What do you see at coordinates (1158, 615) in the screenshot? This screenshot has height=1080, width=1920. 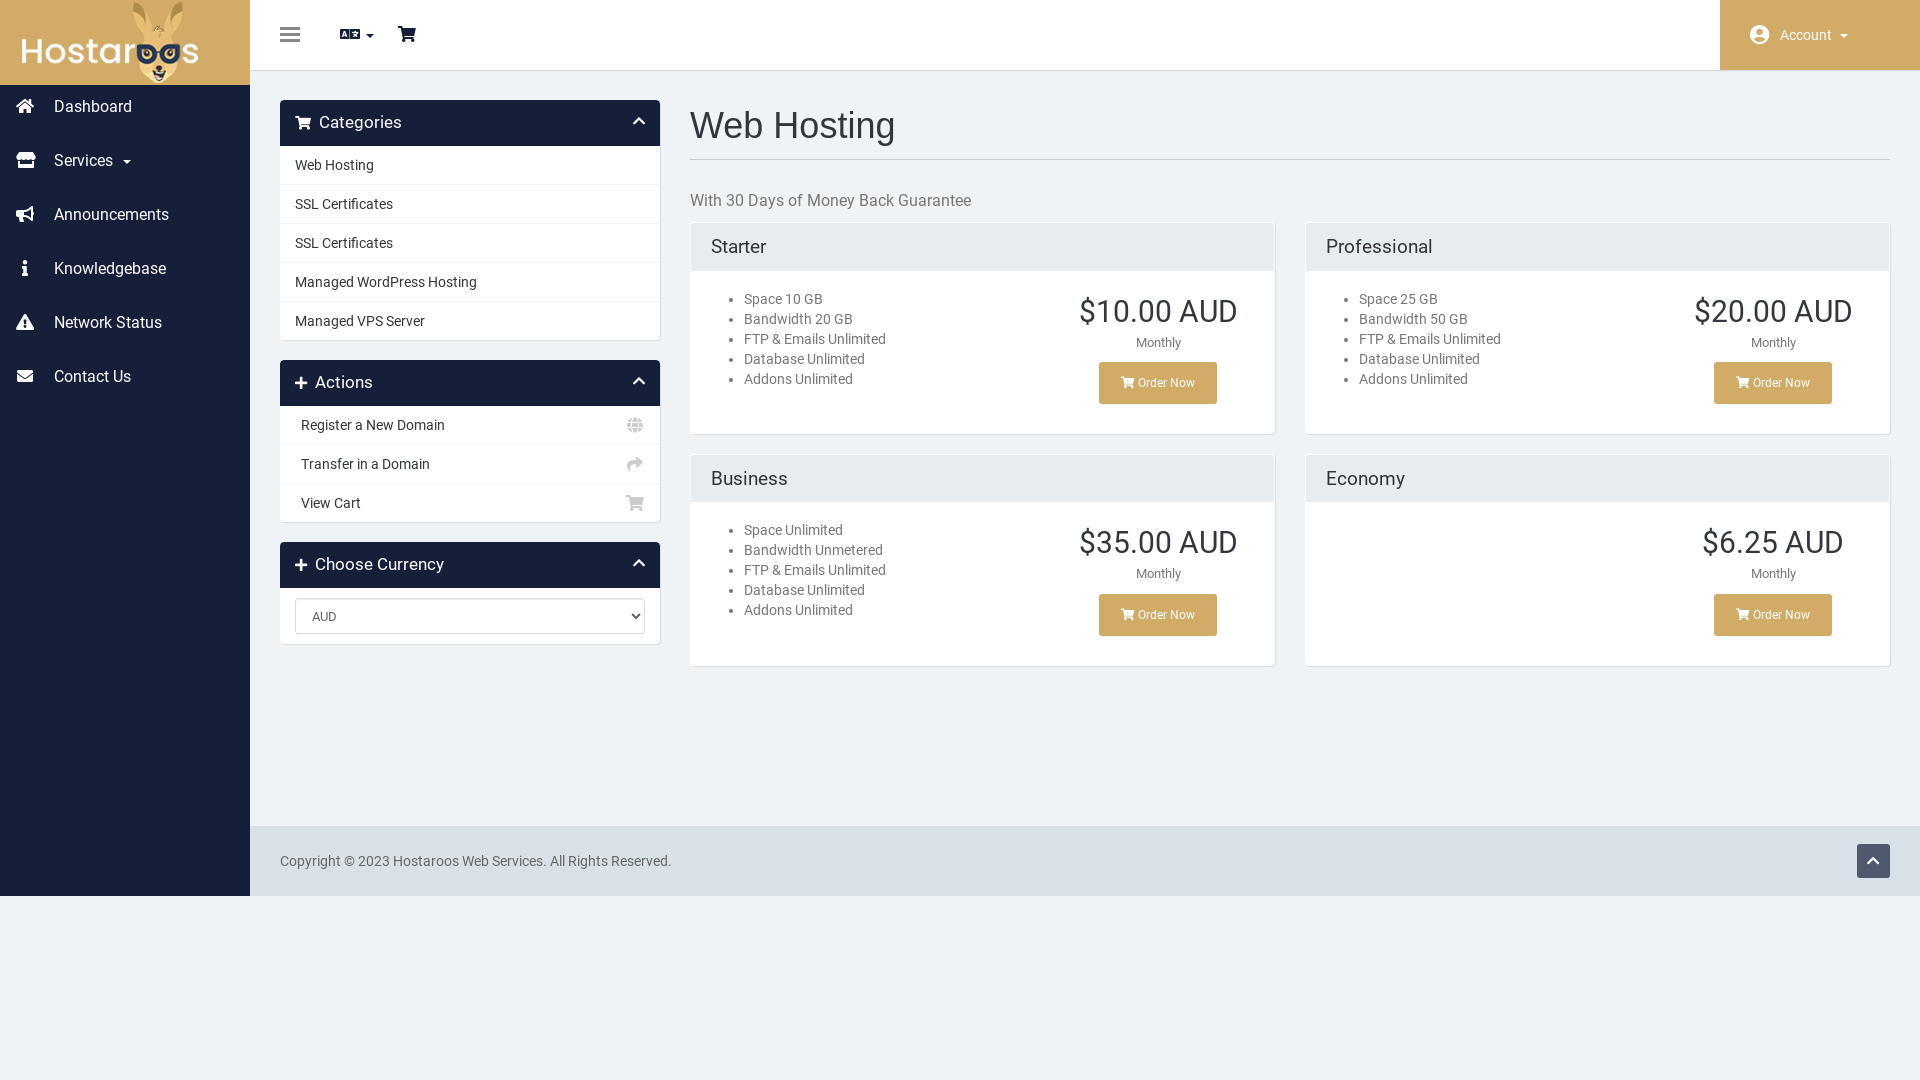 I see `Order Now` at bounding box center [1158, 615].